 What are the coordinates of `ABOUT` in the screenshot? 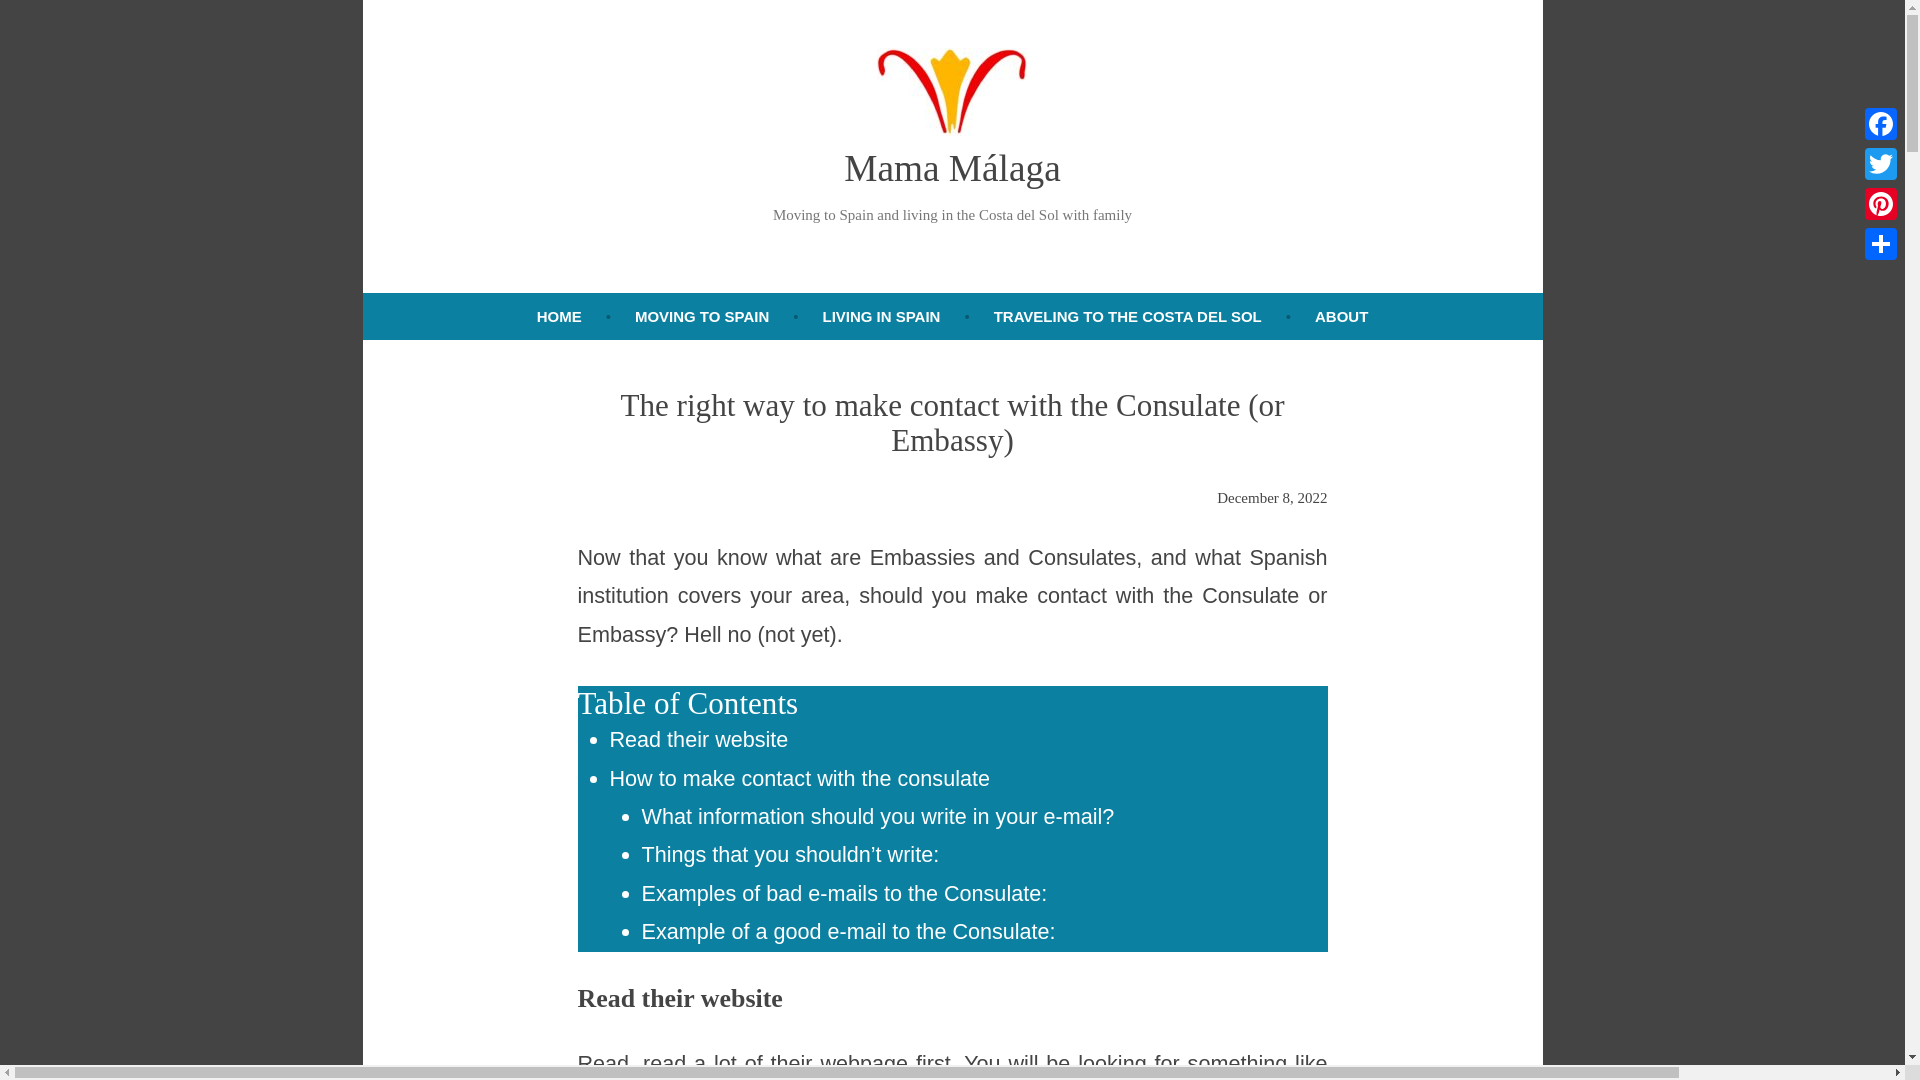 It's located at (1342, 316).